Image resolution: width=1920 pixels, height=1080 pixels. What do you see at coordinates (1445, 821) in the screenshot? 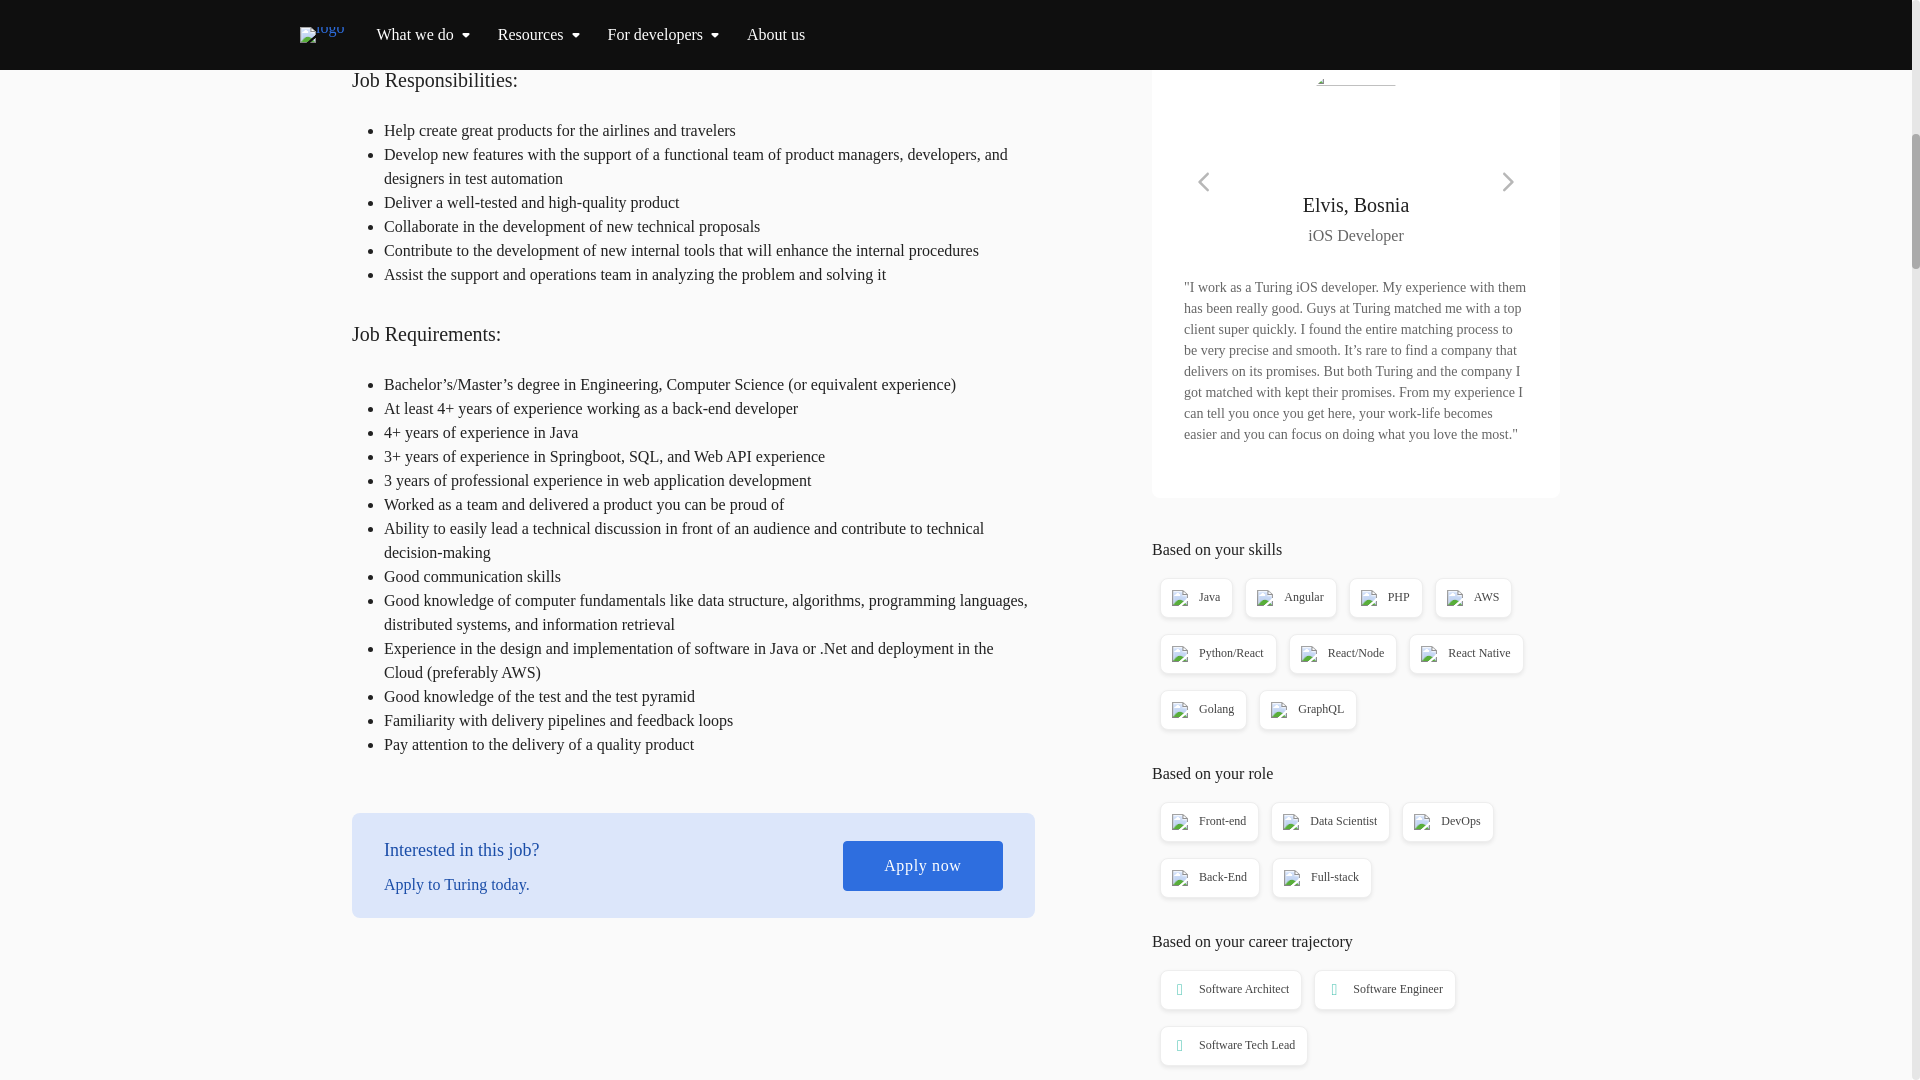
I see `DevOps` at bounding box center [1445, 821].